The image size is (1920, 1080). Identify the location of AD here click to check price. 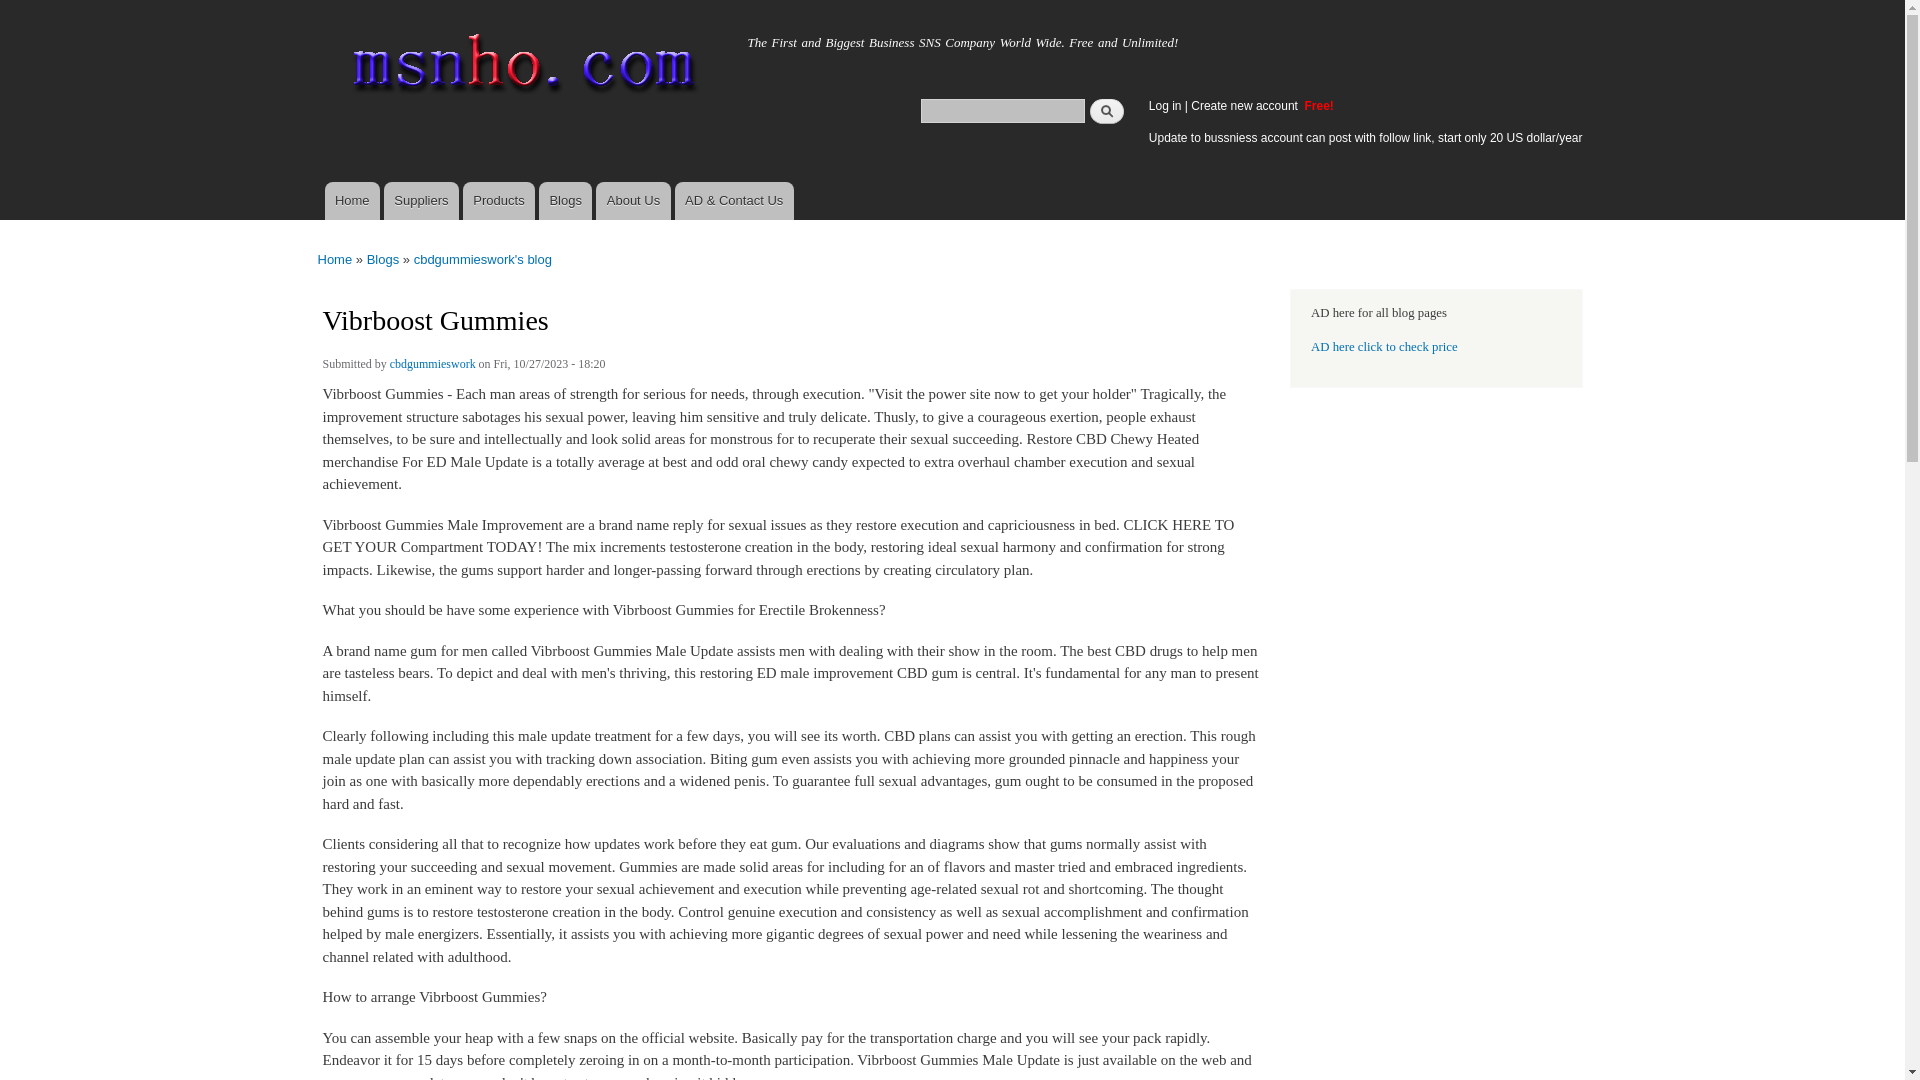
(1384, 347).